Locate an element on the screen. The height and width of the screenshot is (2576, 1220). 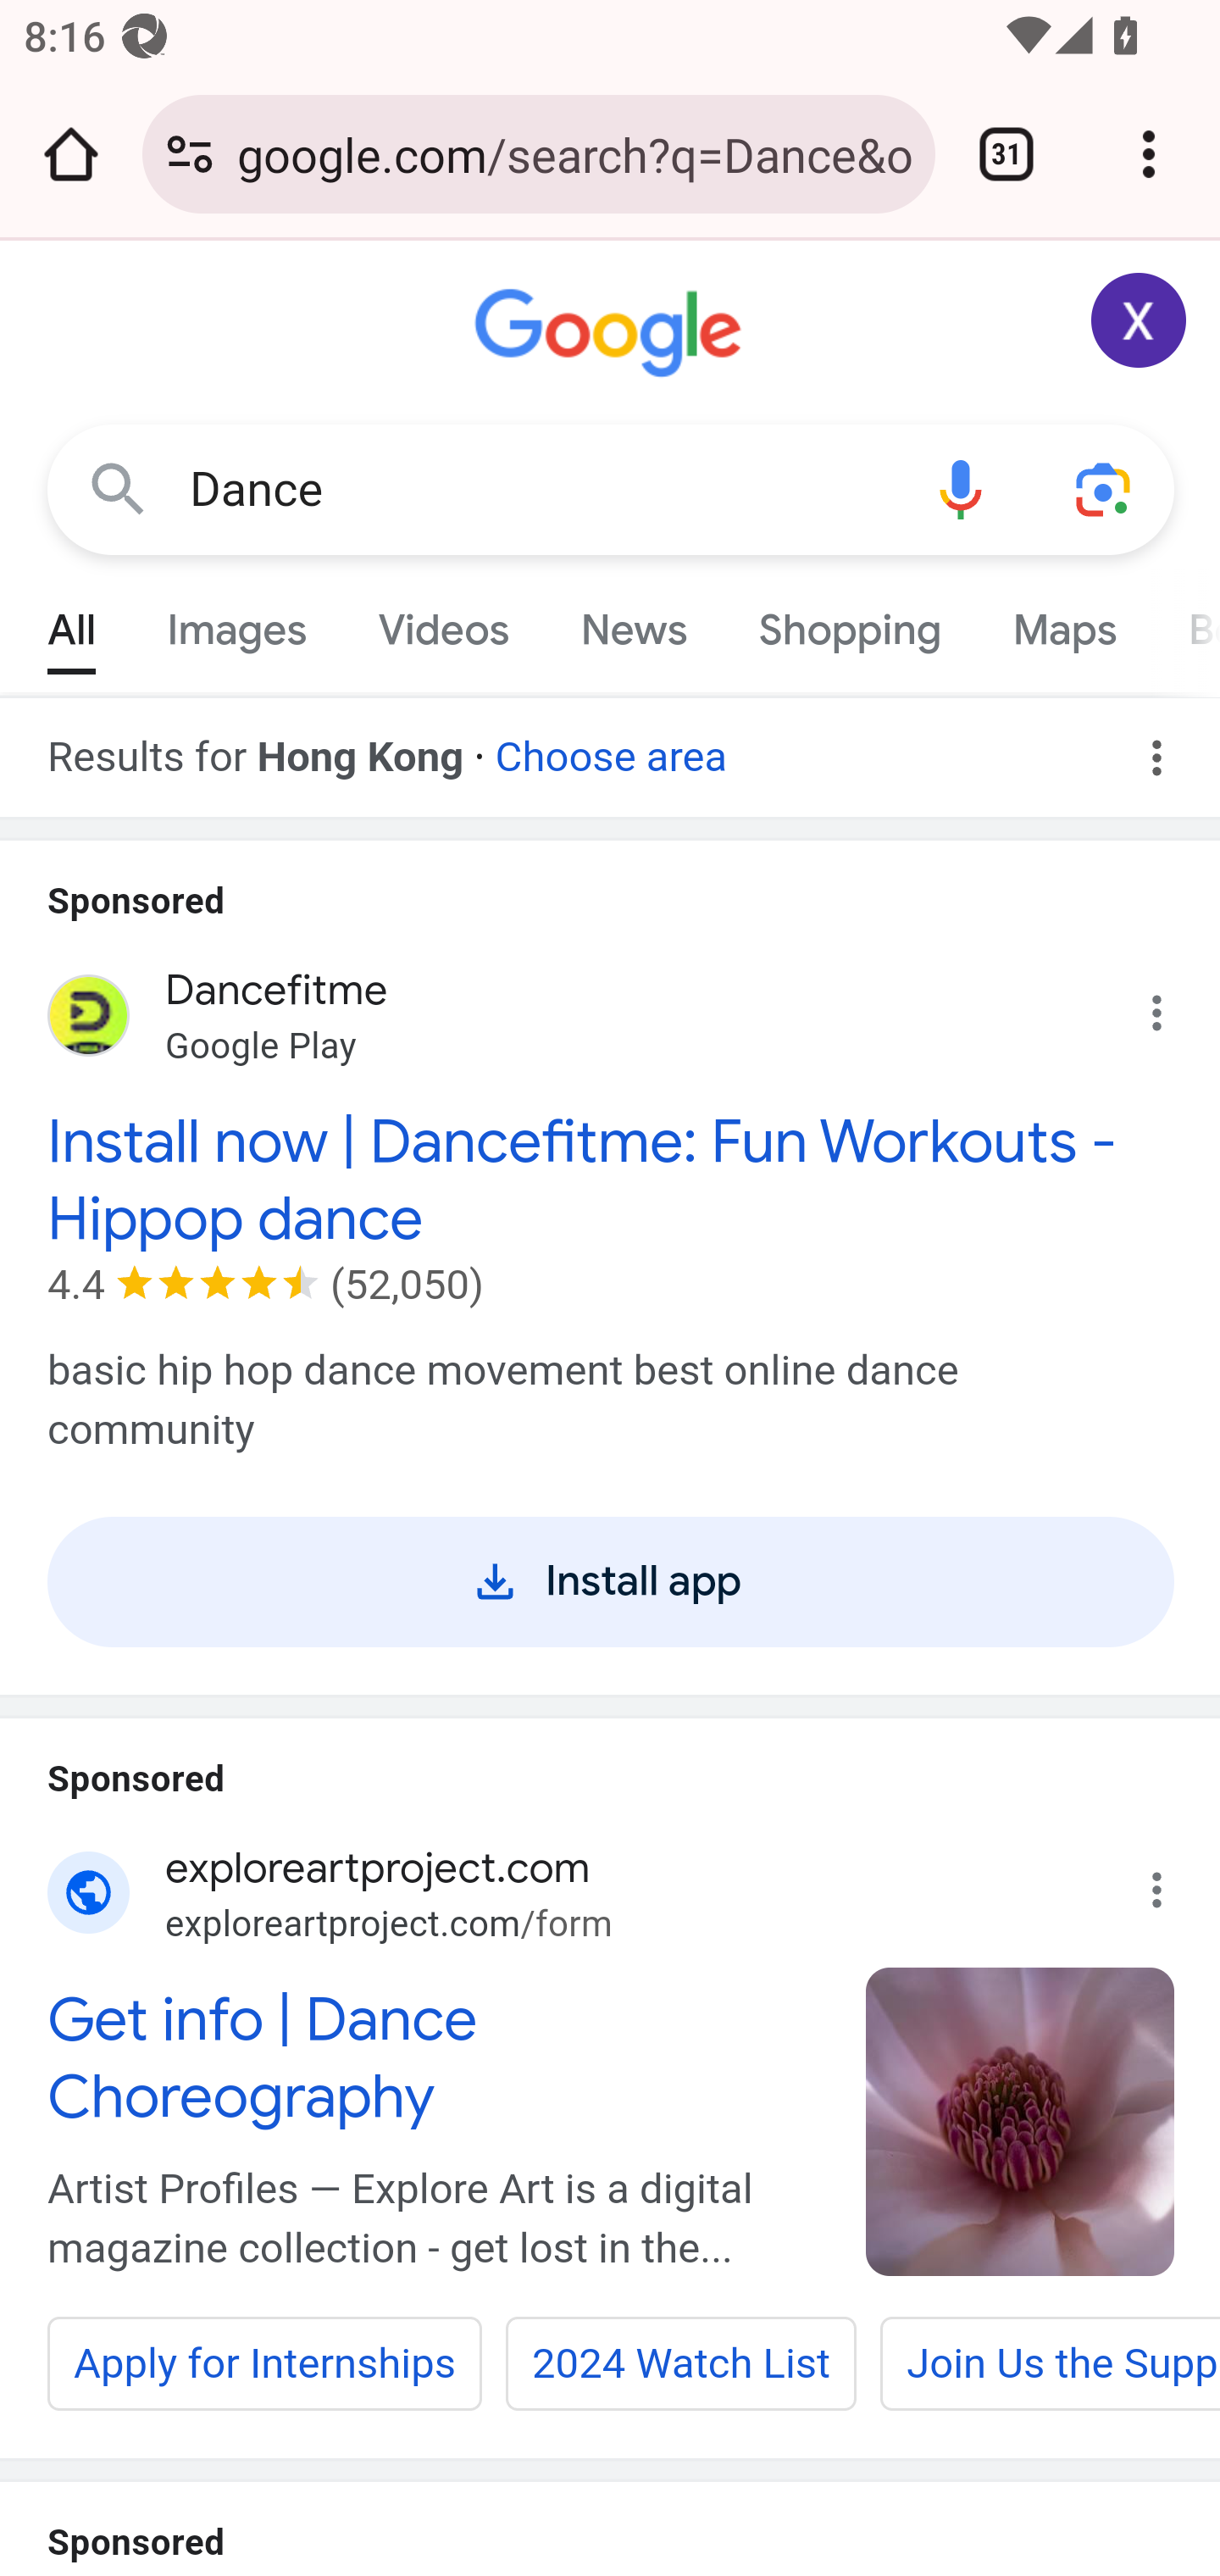
Switch or close tabs is located at coordinates (1006, 154).